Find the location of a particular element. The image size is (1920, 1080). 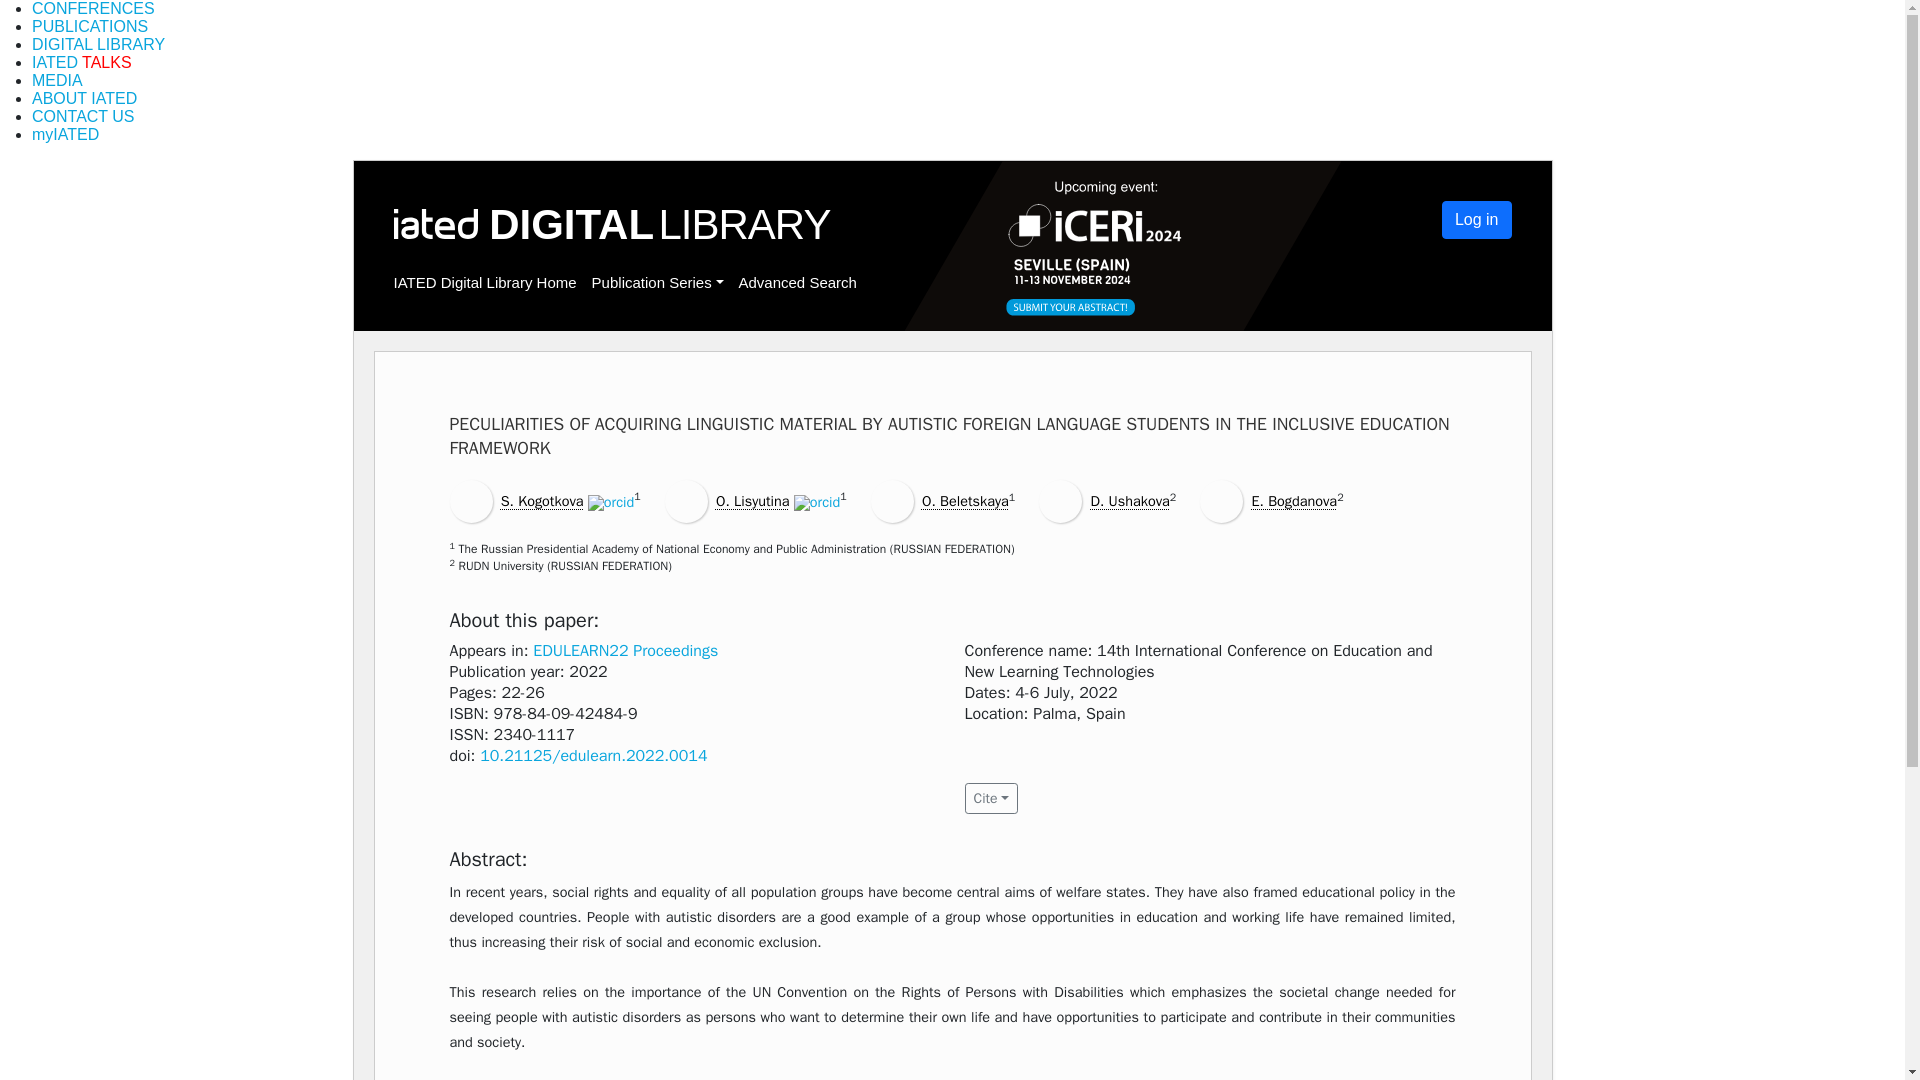

Publication Series is located at coordinates (657, 282).